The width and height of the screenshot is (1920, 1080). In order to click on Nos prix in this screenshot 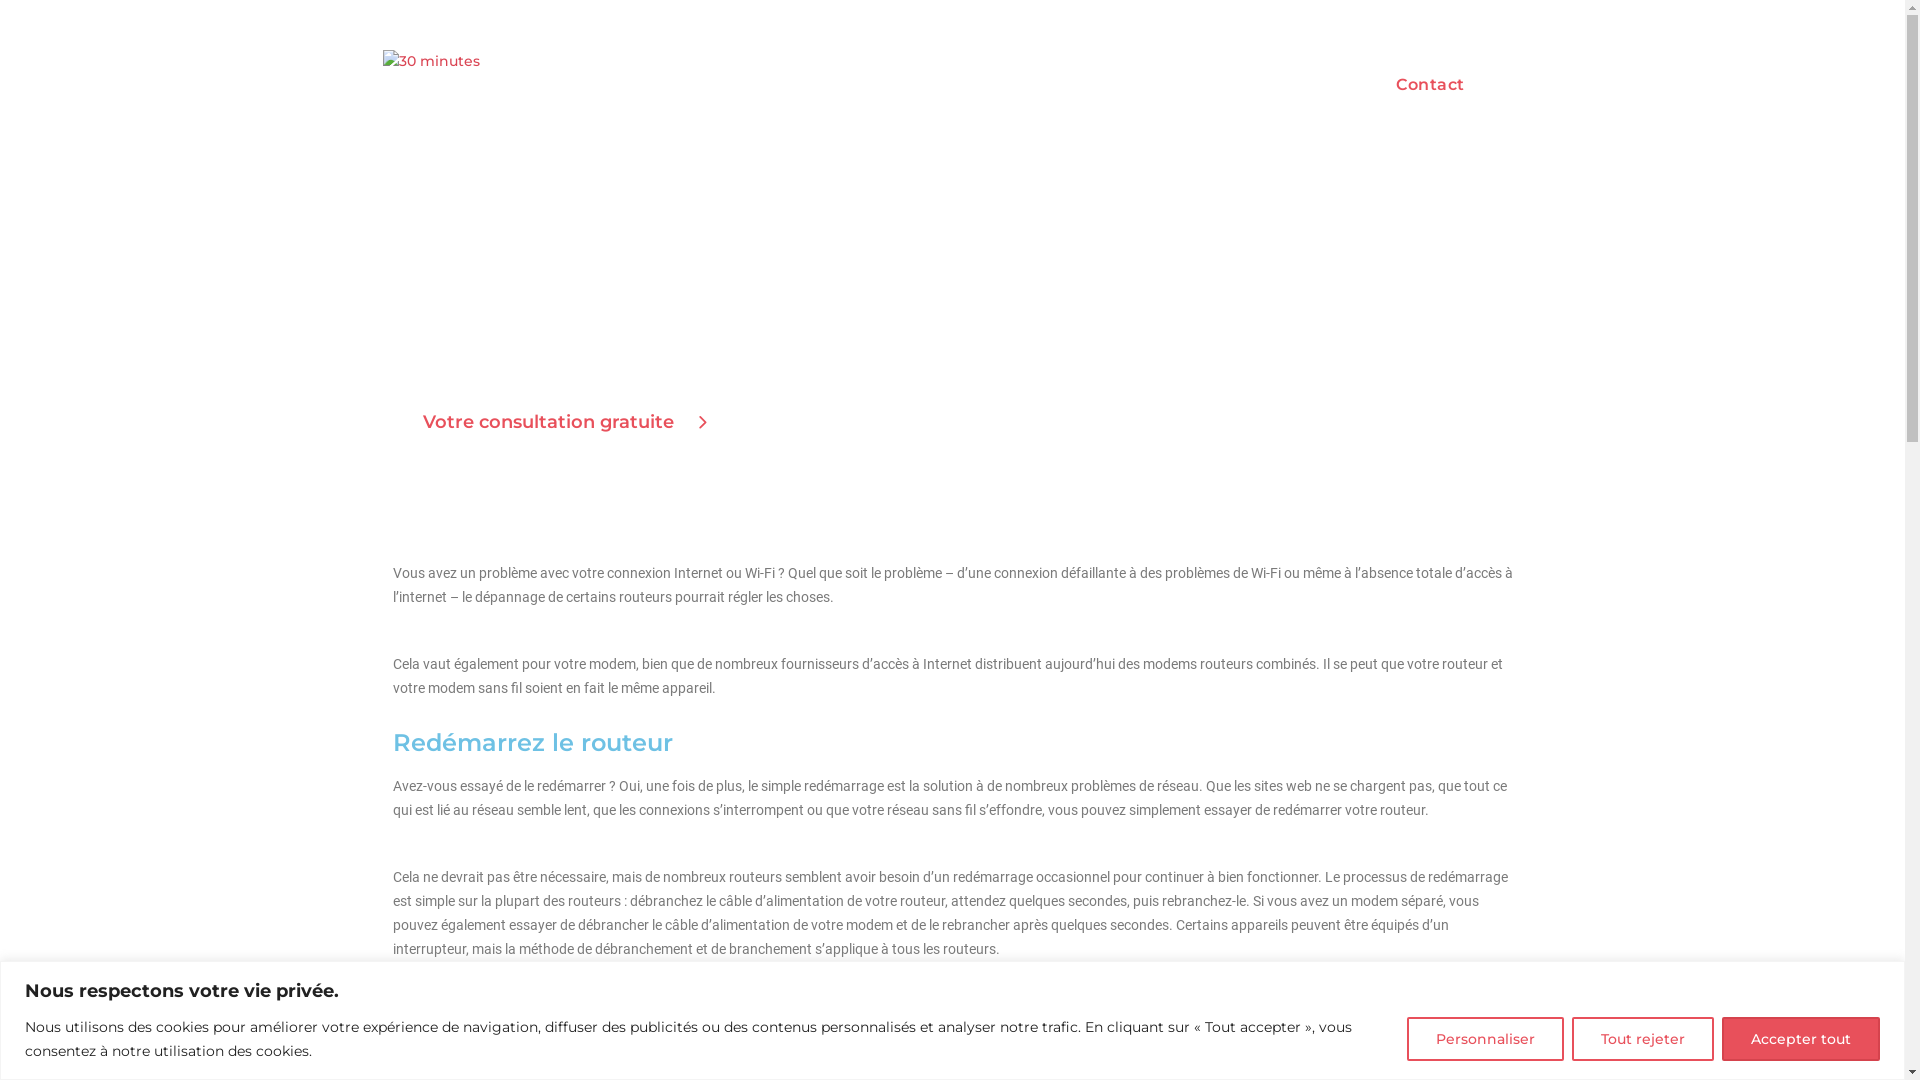, I will do `click(1038, 85)`.